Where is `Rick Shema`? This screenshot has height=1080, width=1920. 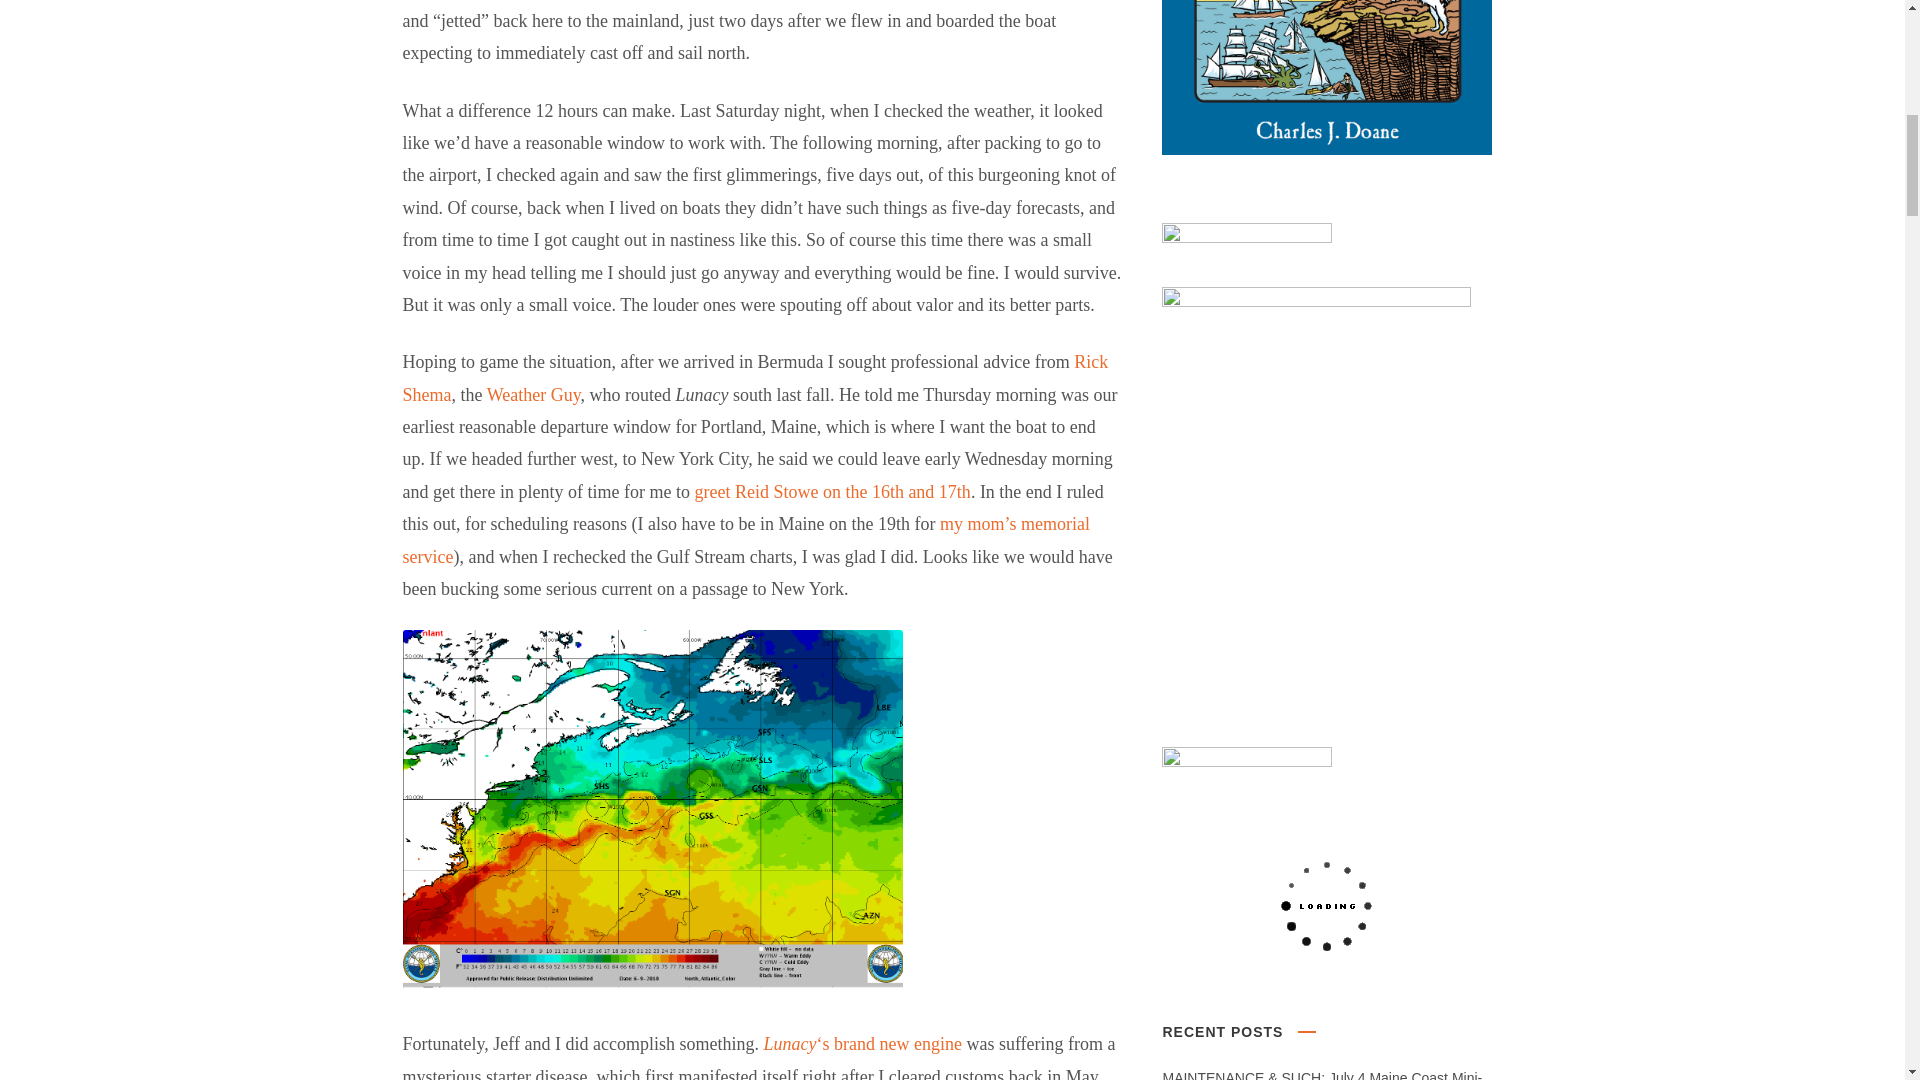
Rick Shema is located at coordinates (754, 378).